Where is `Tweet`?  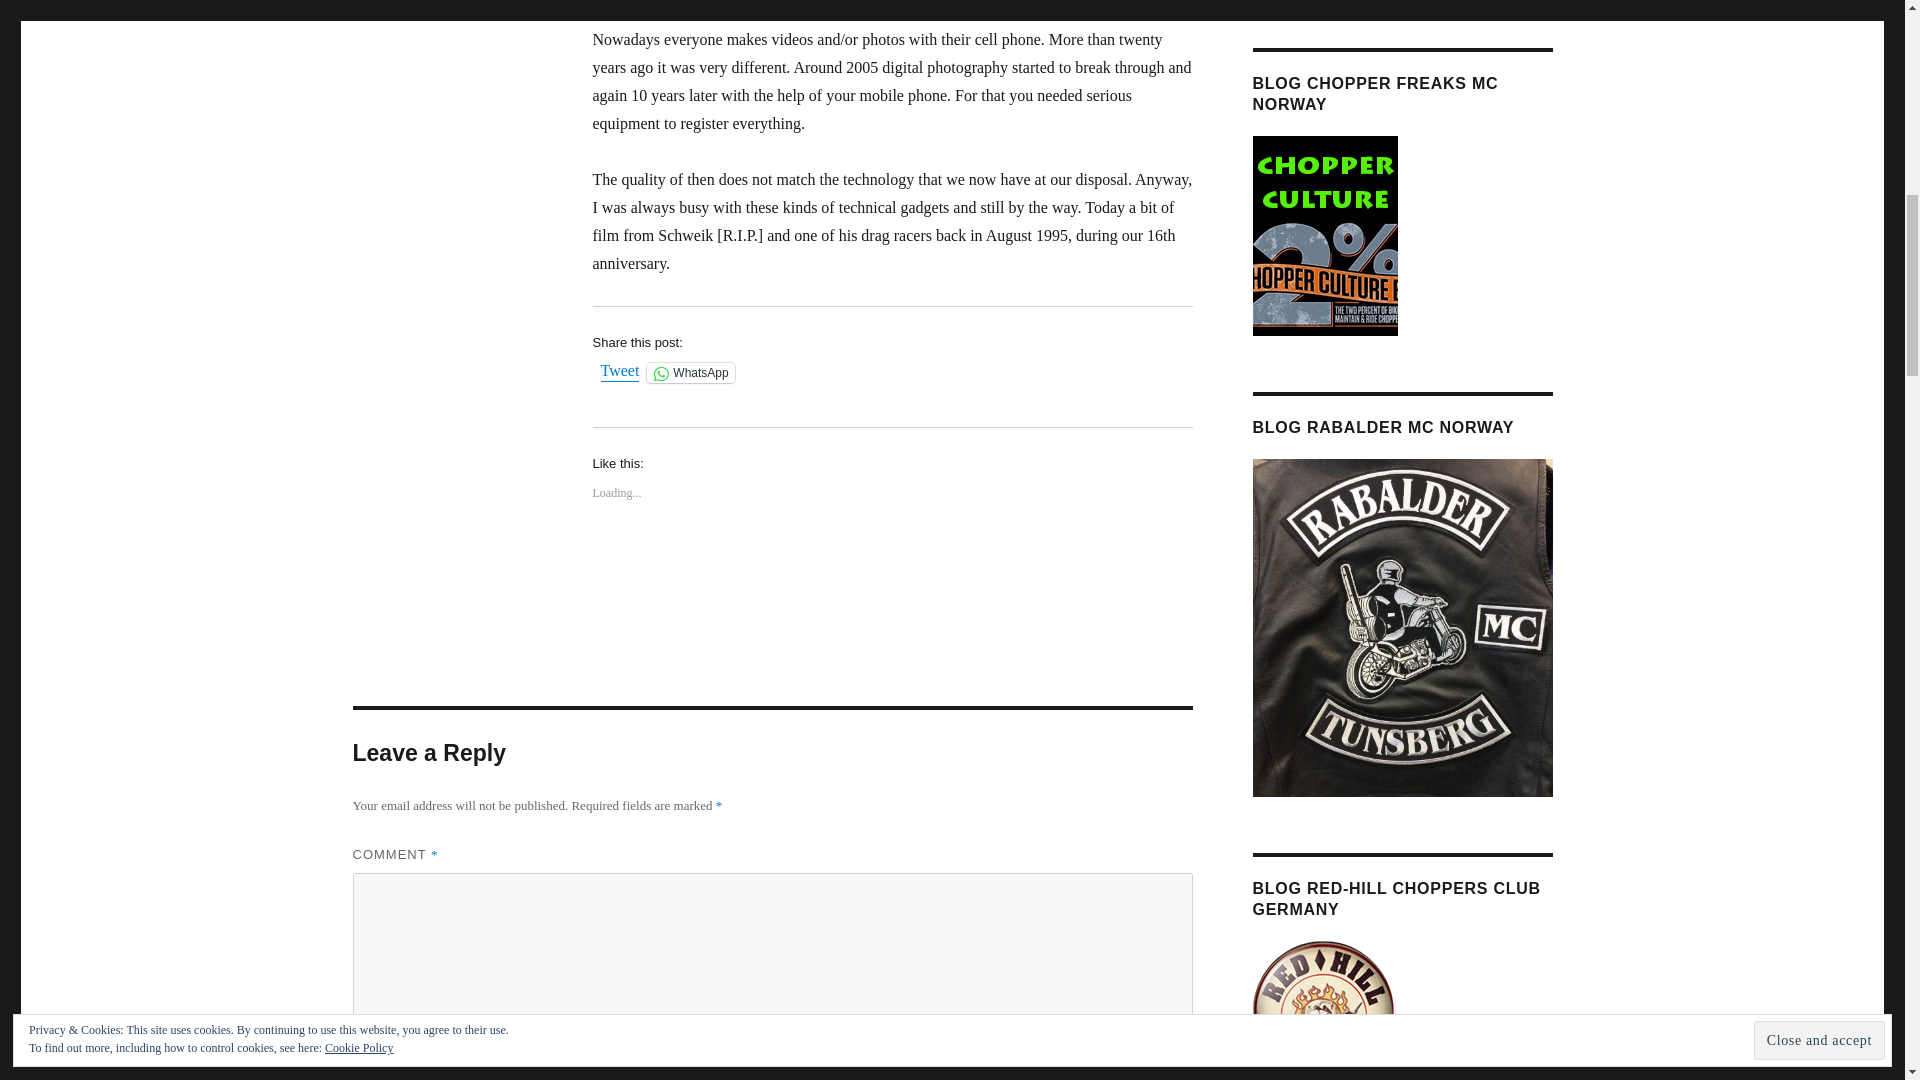 Tweet is located at coordinates (619, 372).